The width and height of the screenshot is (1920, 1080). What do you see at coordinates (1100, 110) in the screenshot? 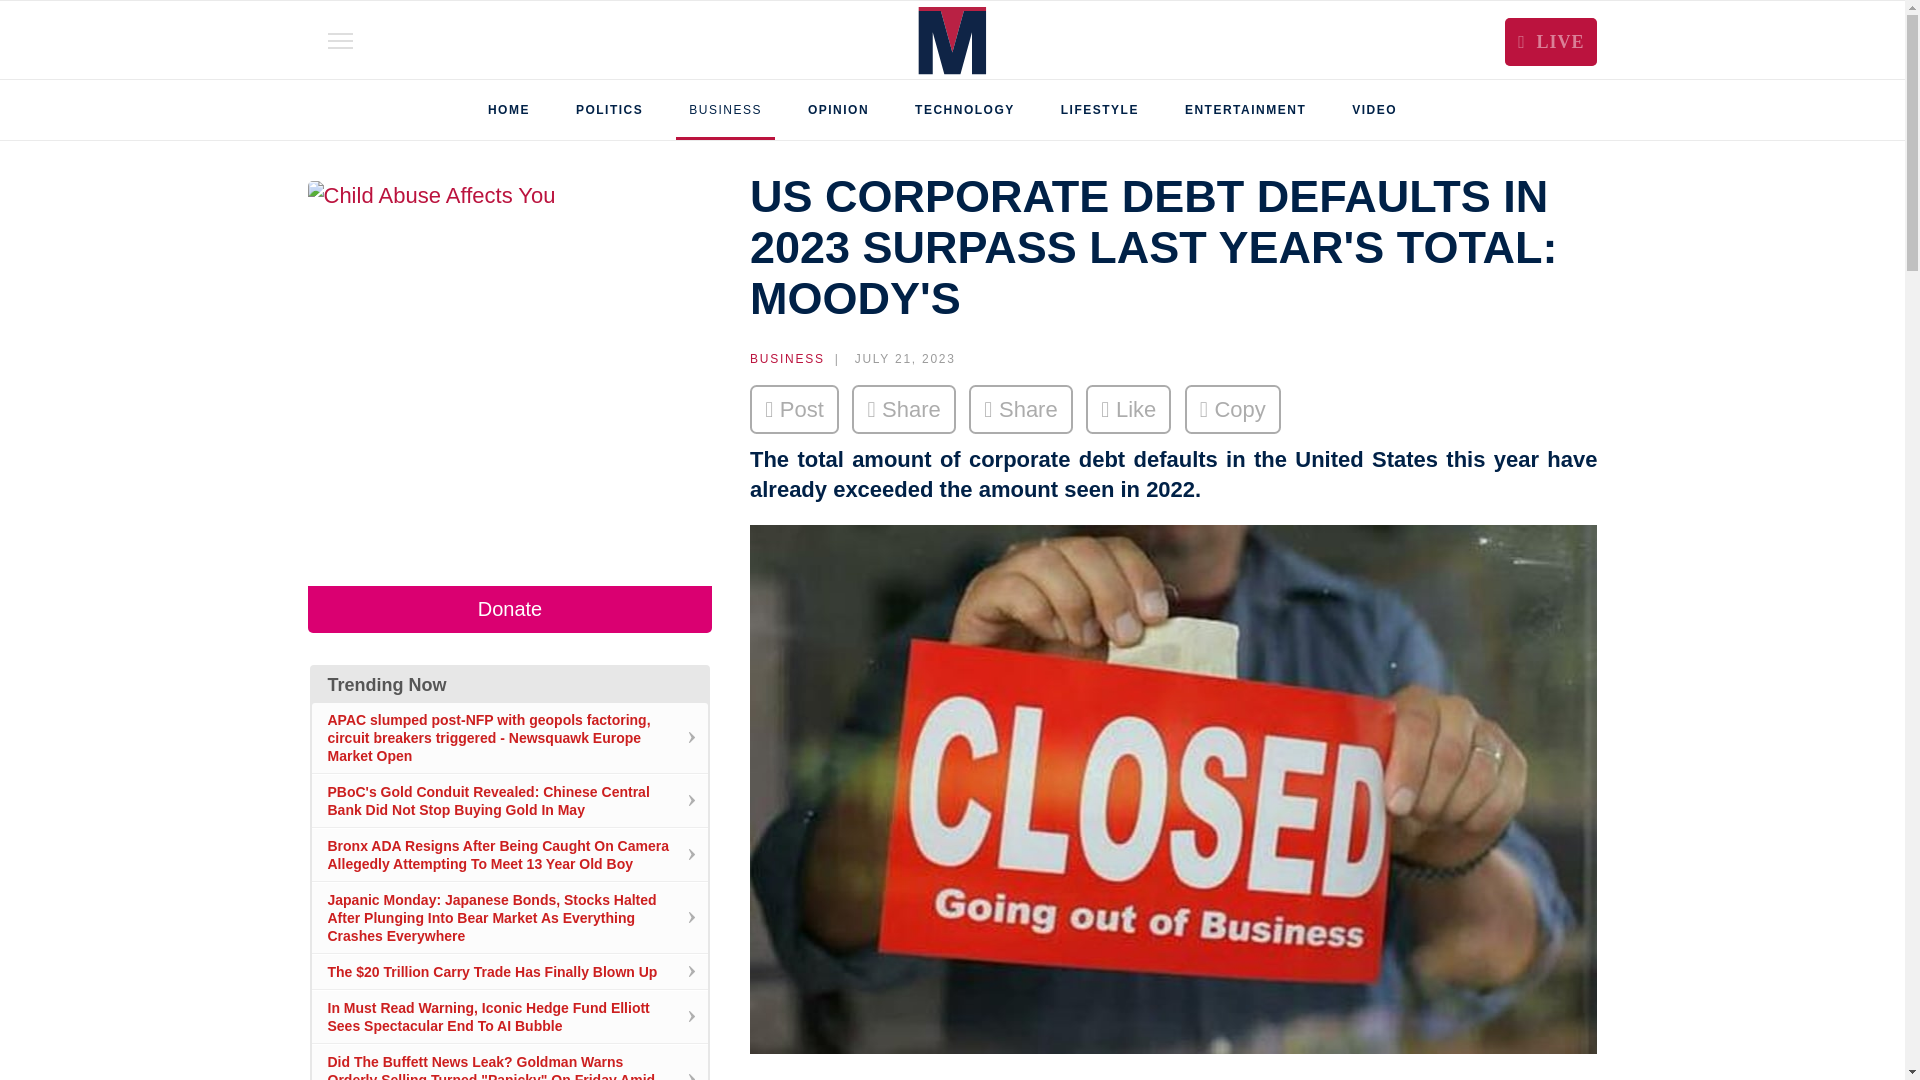
I see `LIFESTYLE` at bounding box center [1100, 110].